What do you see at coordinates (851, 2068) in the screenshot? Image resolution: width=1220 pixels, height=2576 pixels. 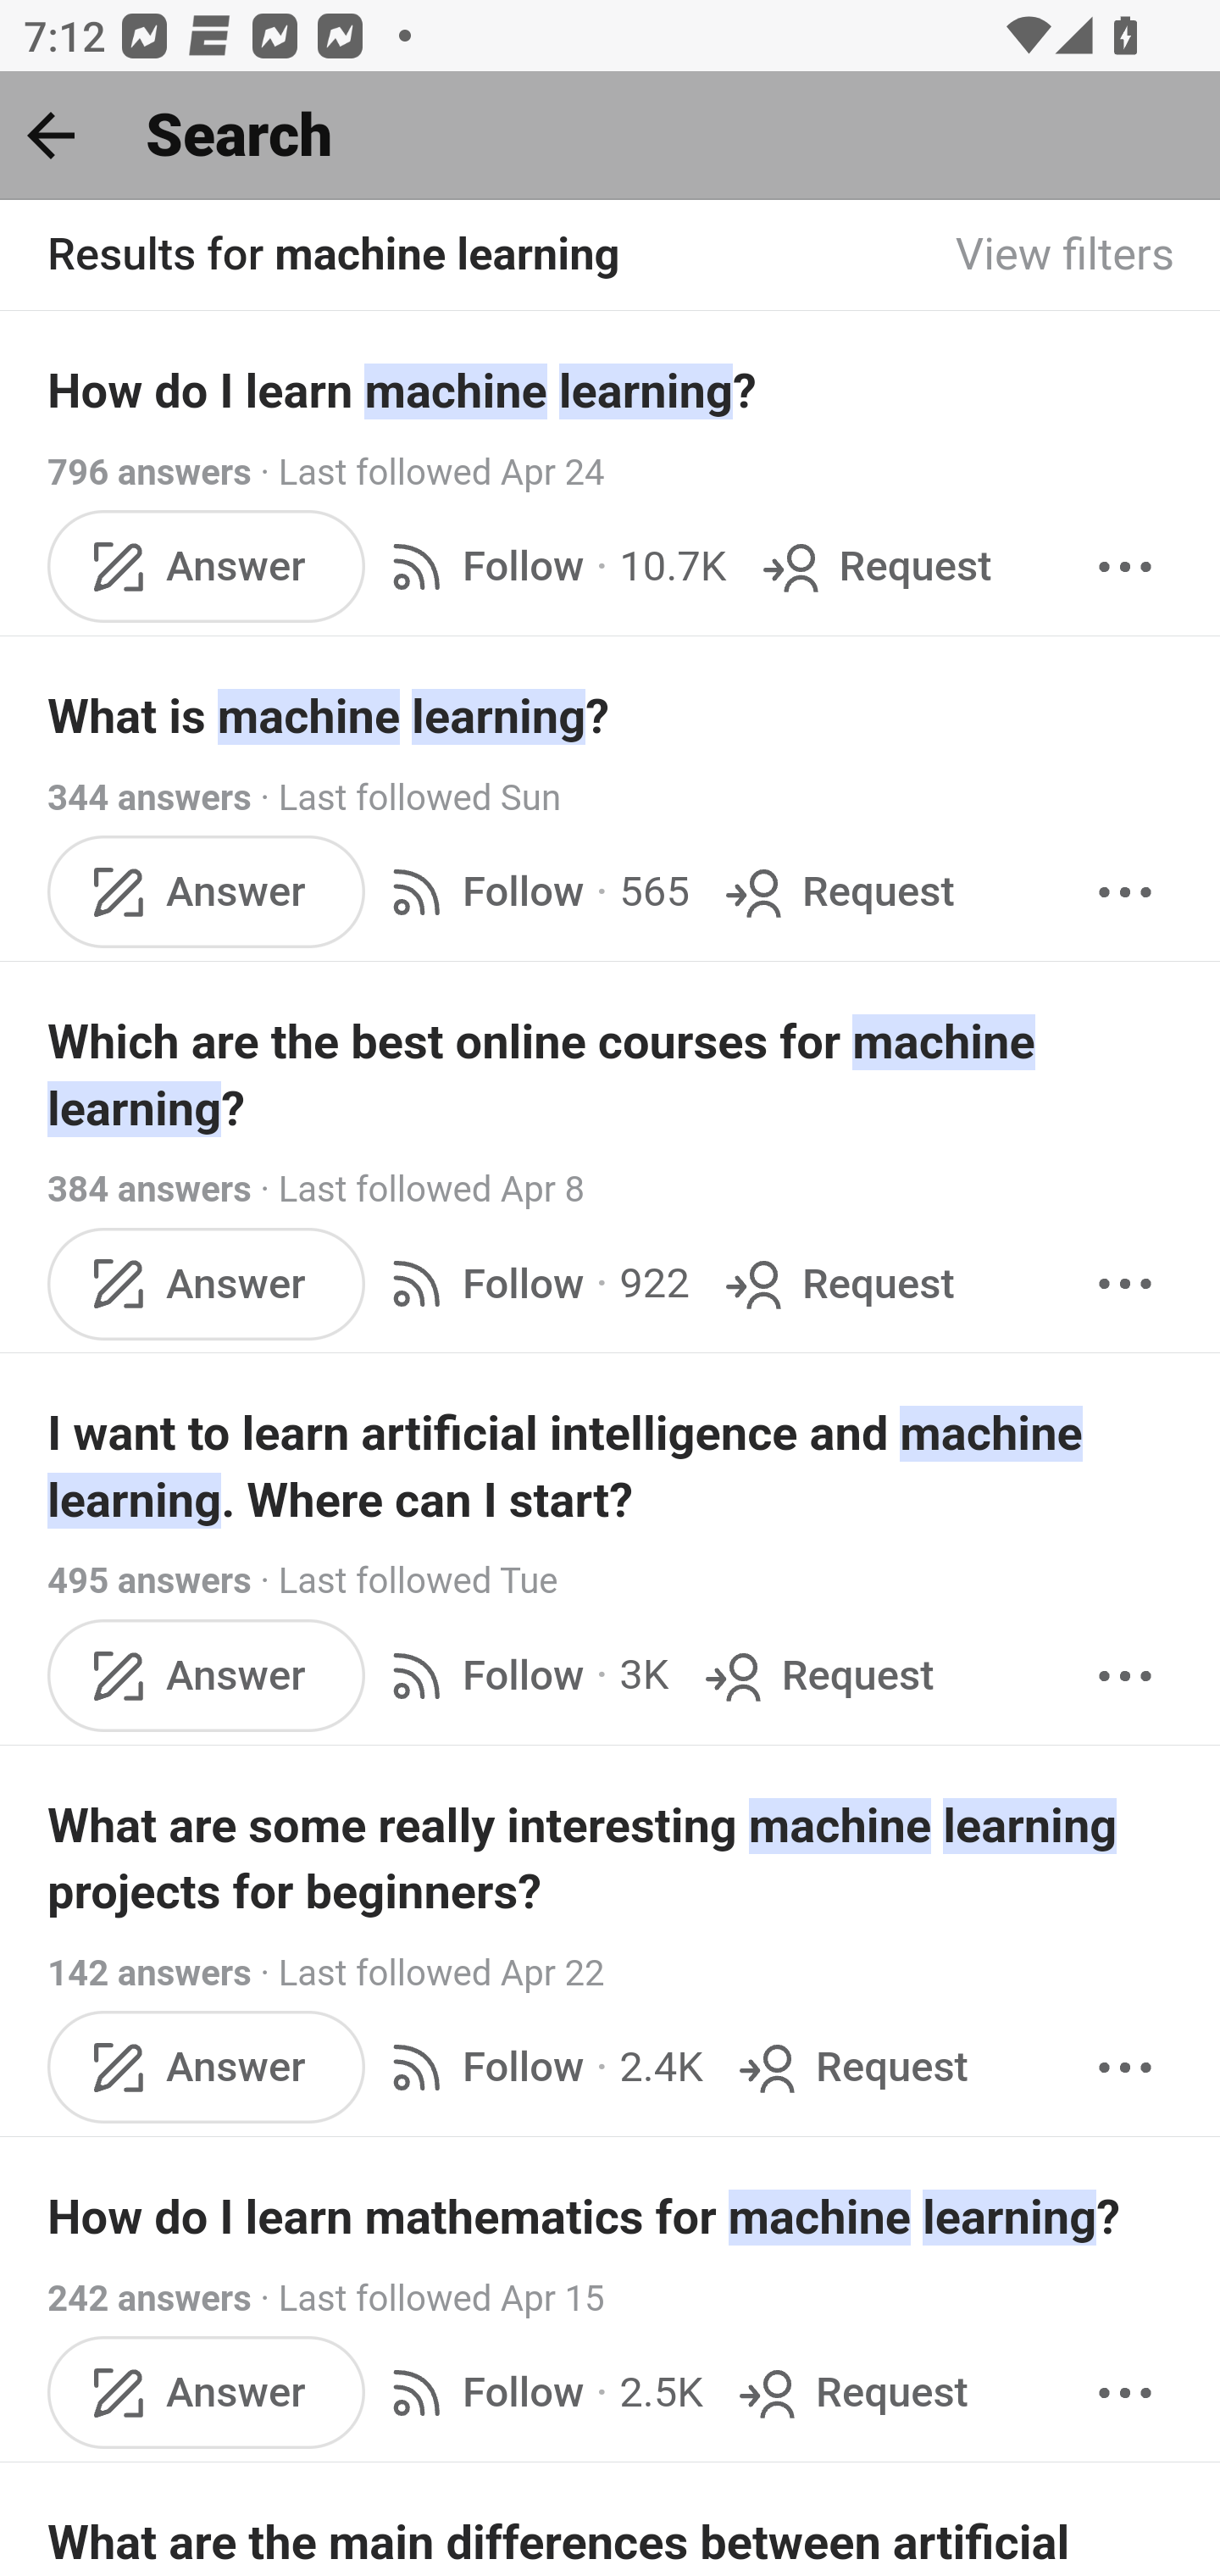 I see `Request` at bounding box center [851, 2068].